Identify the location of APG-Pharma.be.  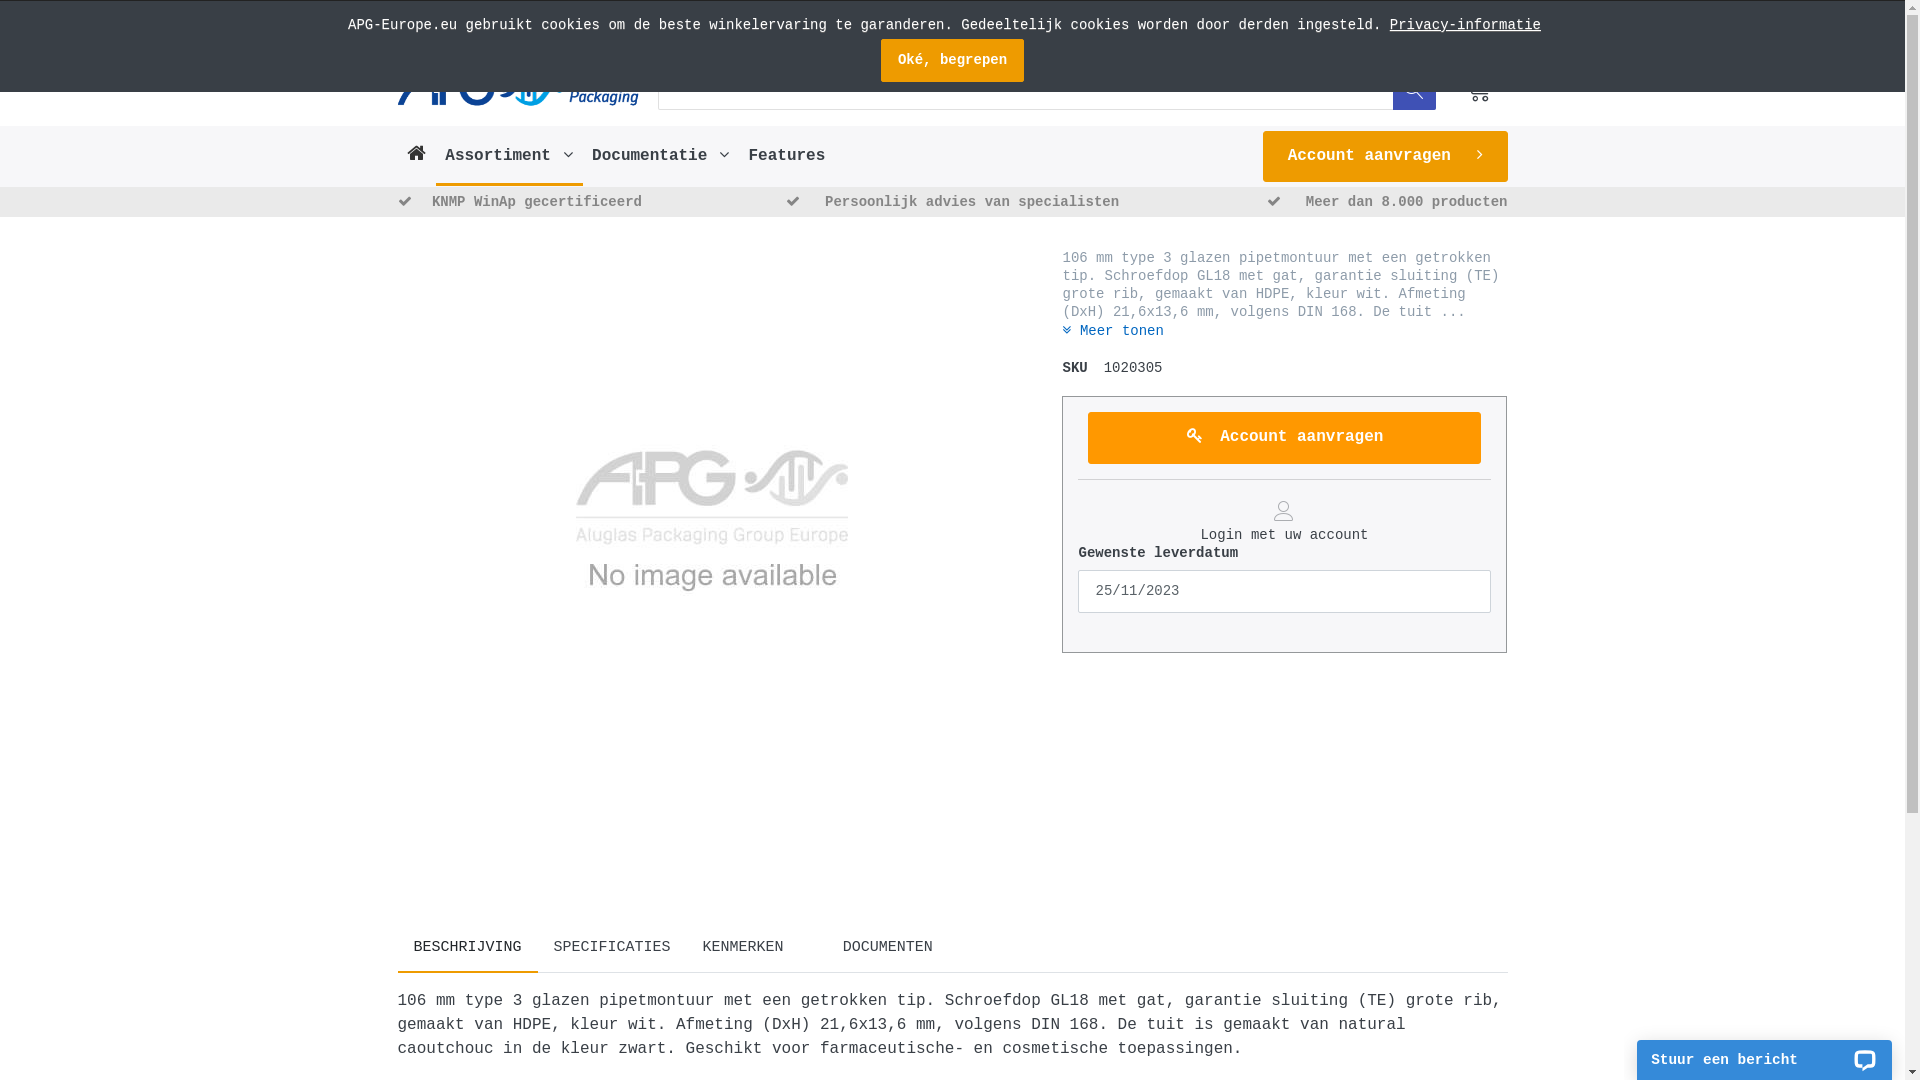
(521, 88).